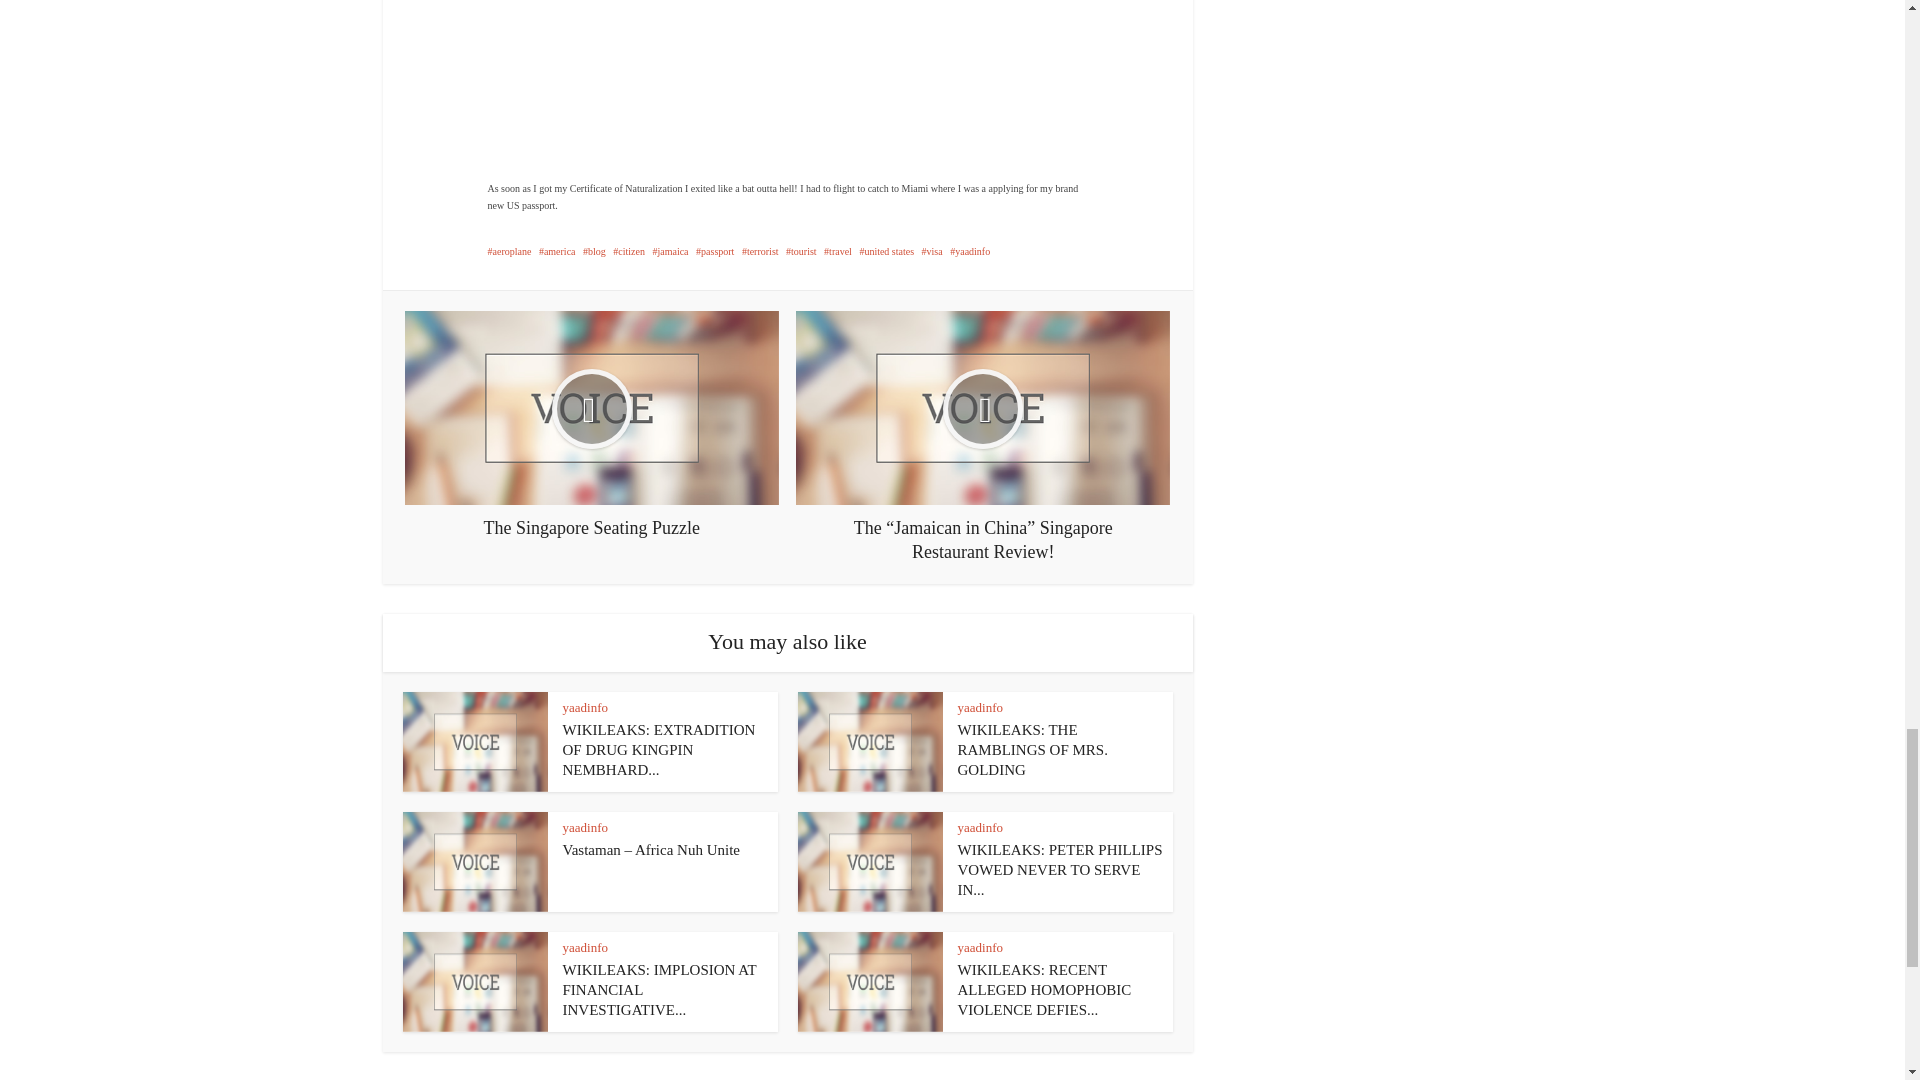  What do you see at coordinates (980, 706) in the screenshot?
I see `yaadinfo` at bounding box center [980, 706].